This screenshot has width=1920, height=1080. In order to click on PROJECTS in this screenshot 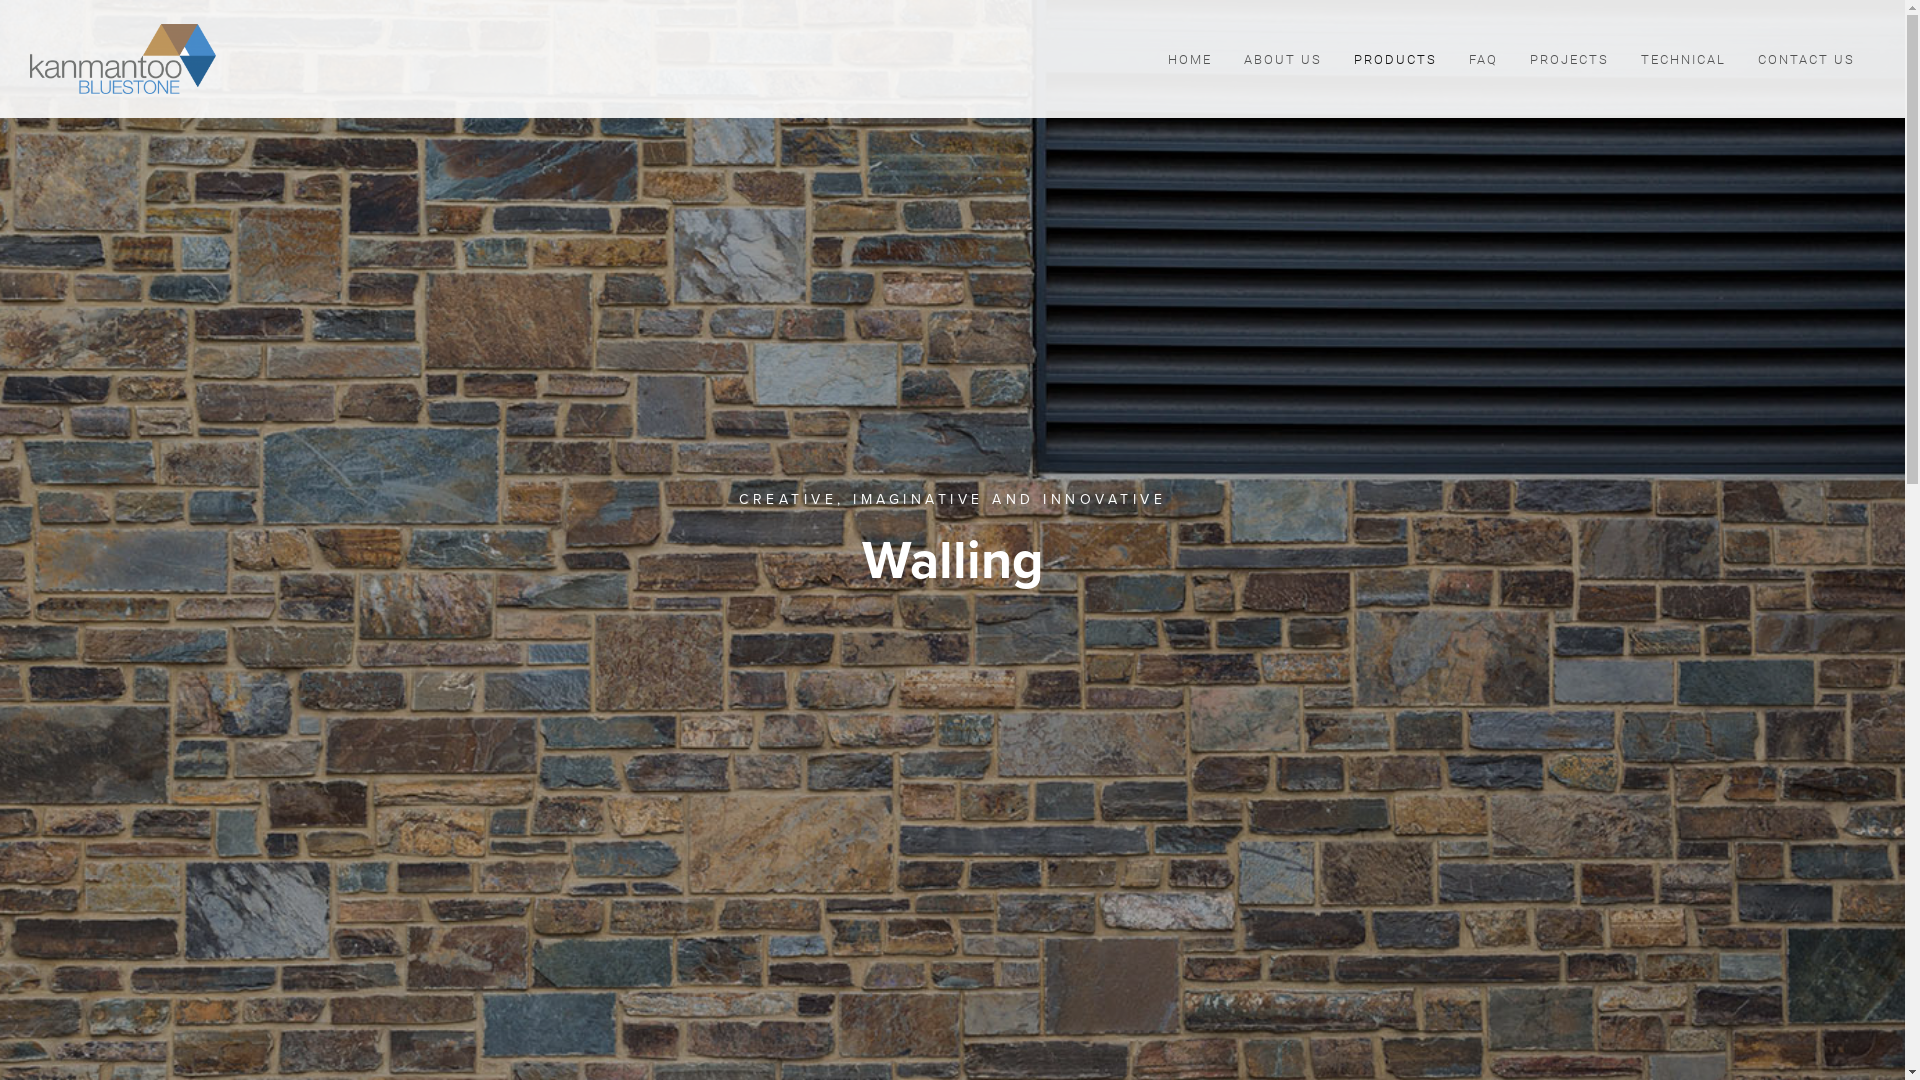, I will do `click(1570, 60)`.